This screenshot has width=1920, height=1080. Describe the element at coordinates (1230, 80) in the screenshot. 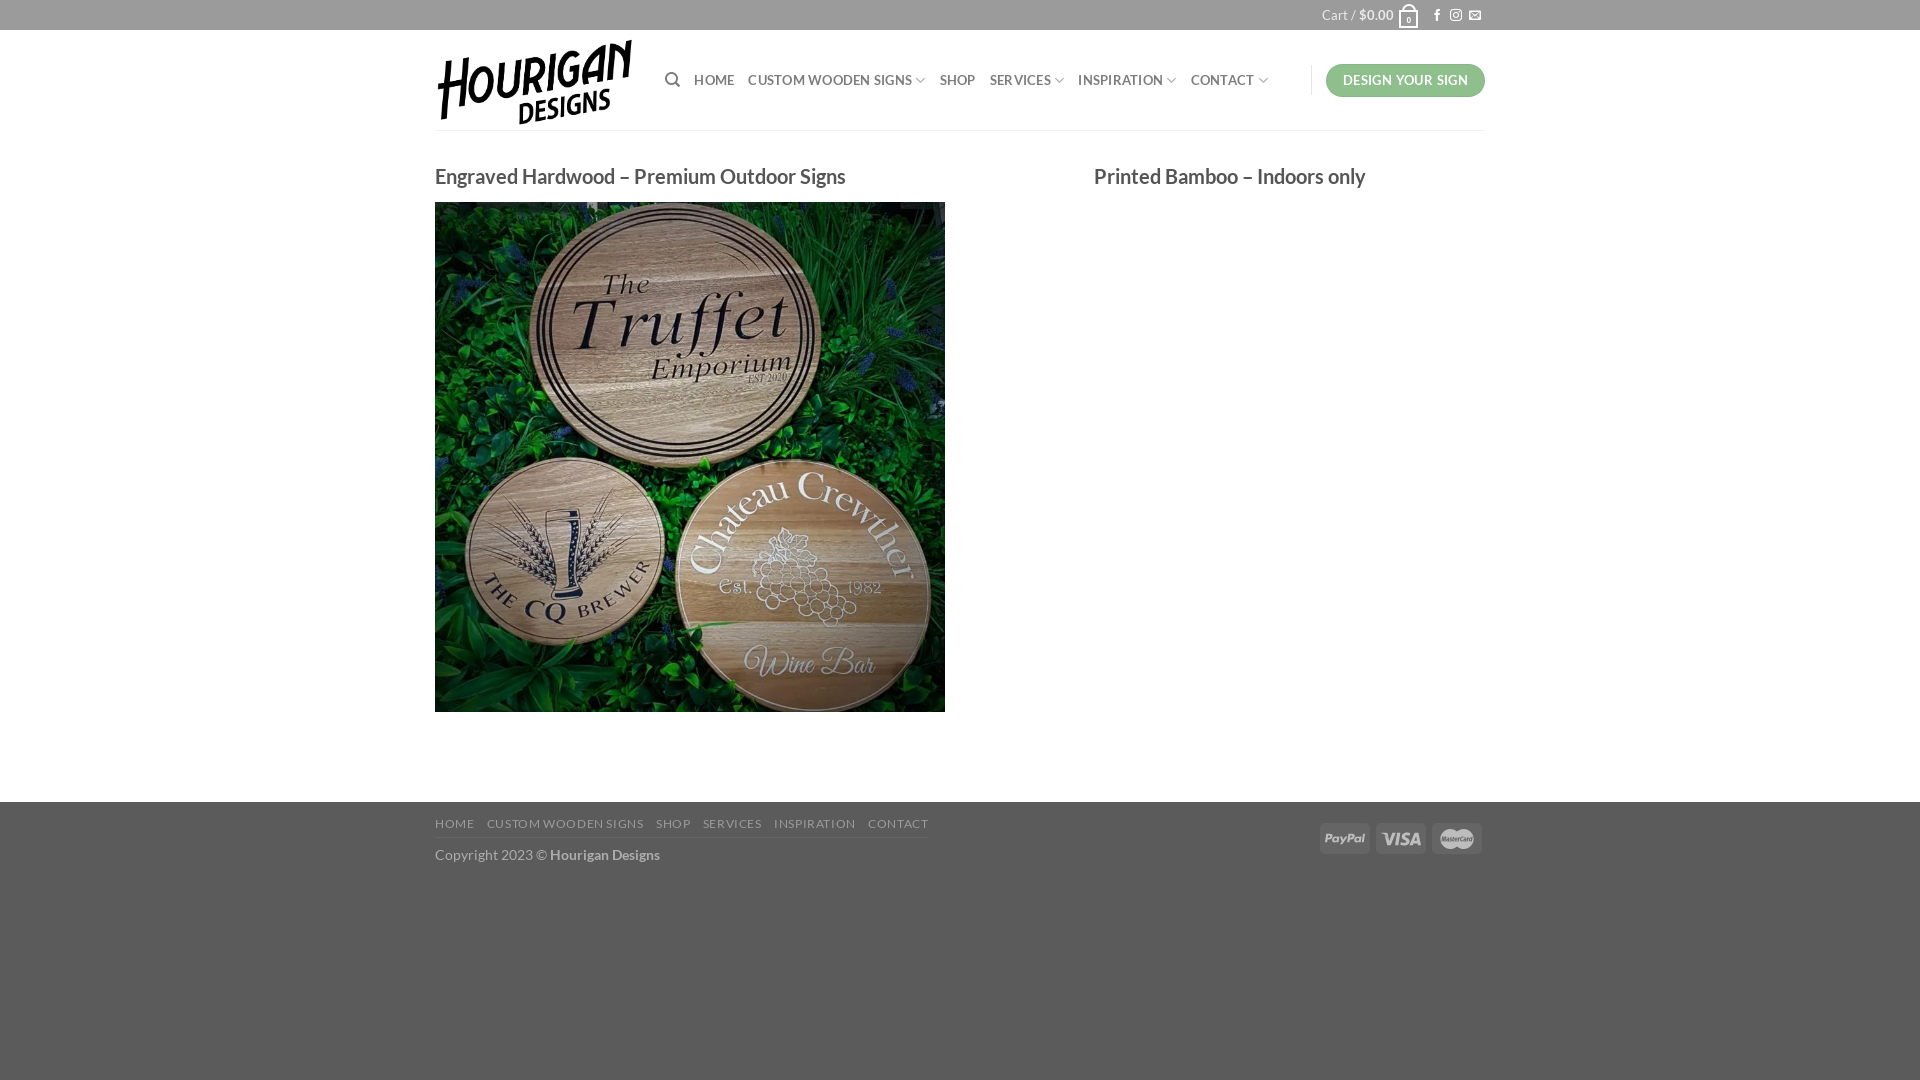

I see `CONTACT` at that location.